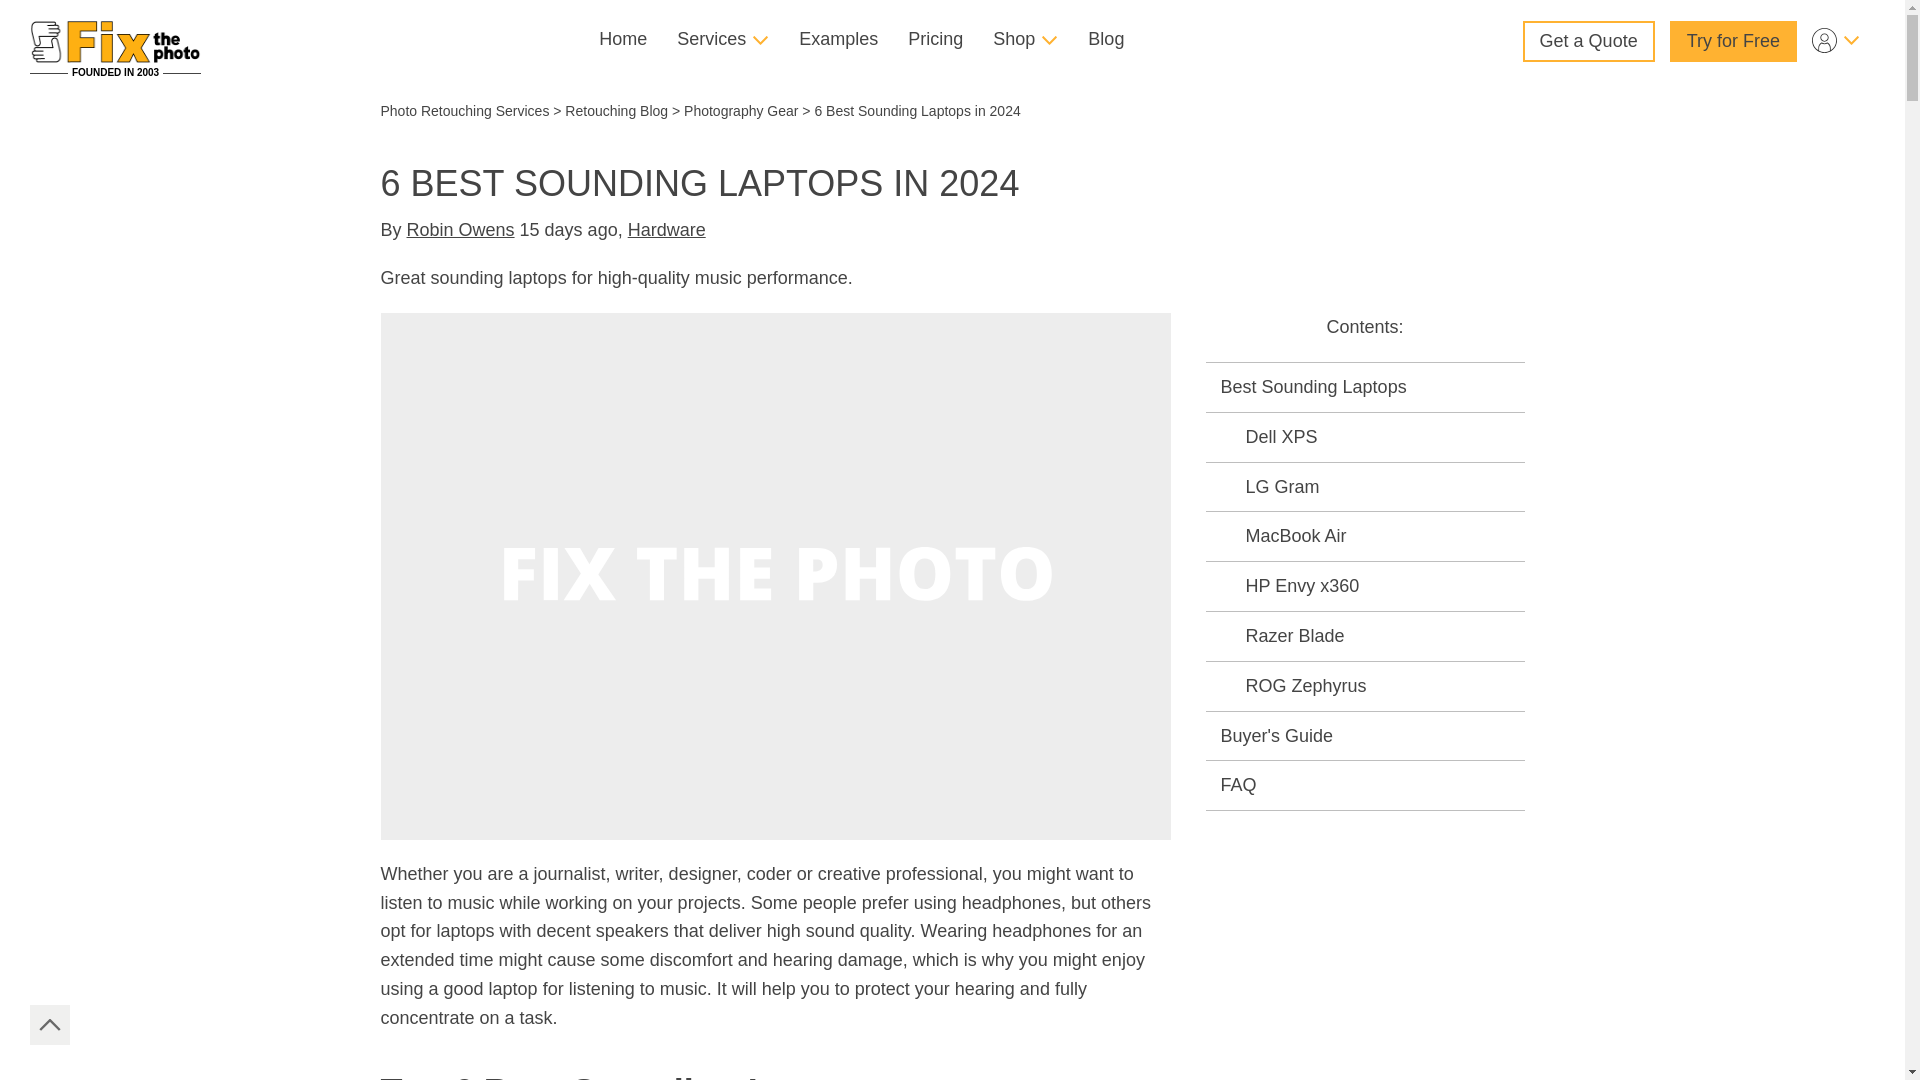 The height and width of the screenshot is (1080, 1920). What do you see at coordinates (116, 41) in the screenshot?
I see `Image retouching service` at bounding box center [116, 41].